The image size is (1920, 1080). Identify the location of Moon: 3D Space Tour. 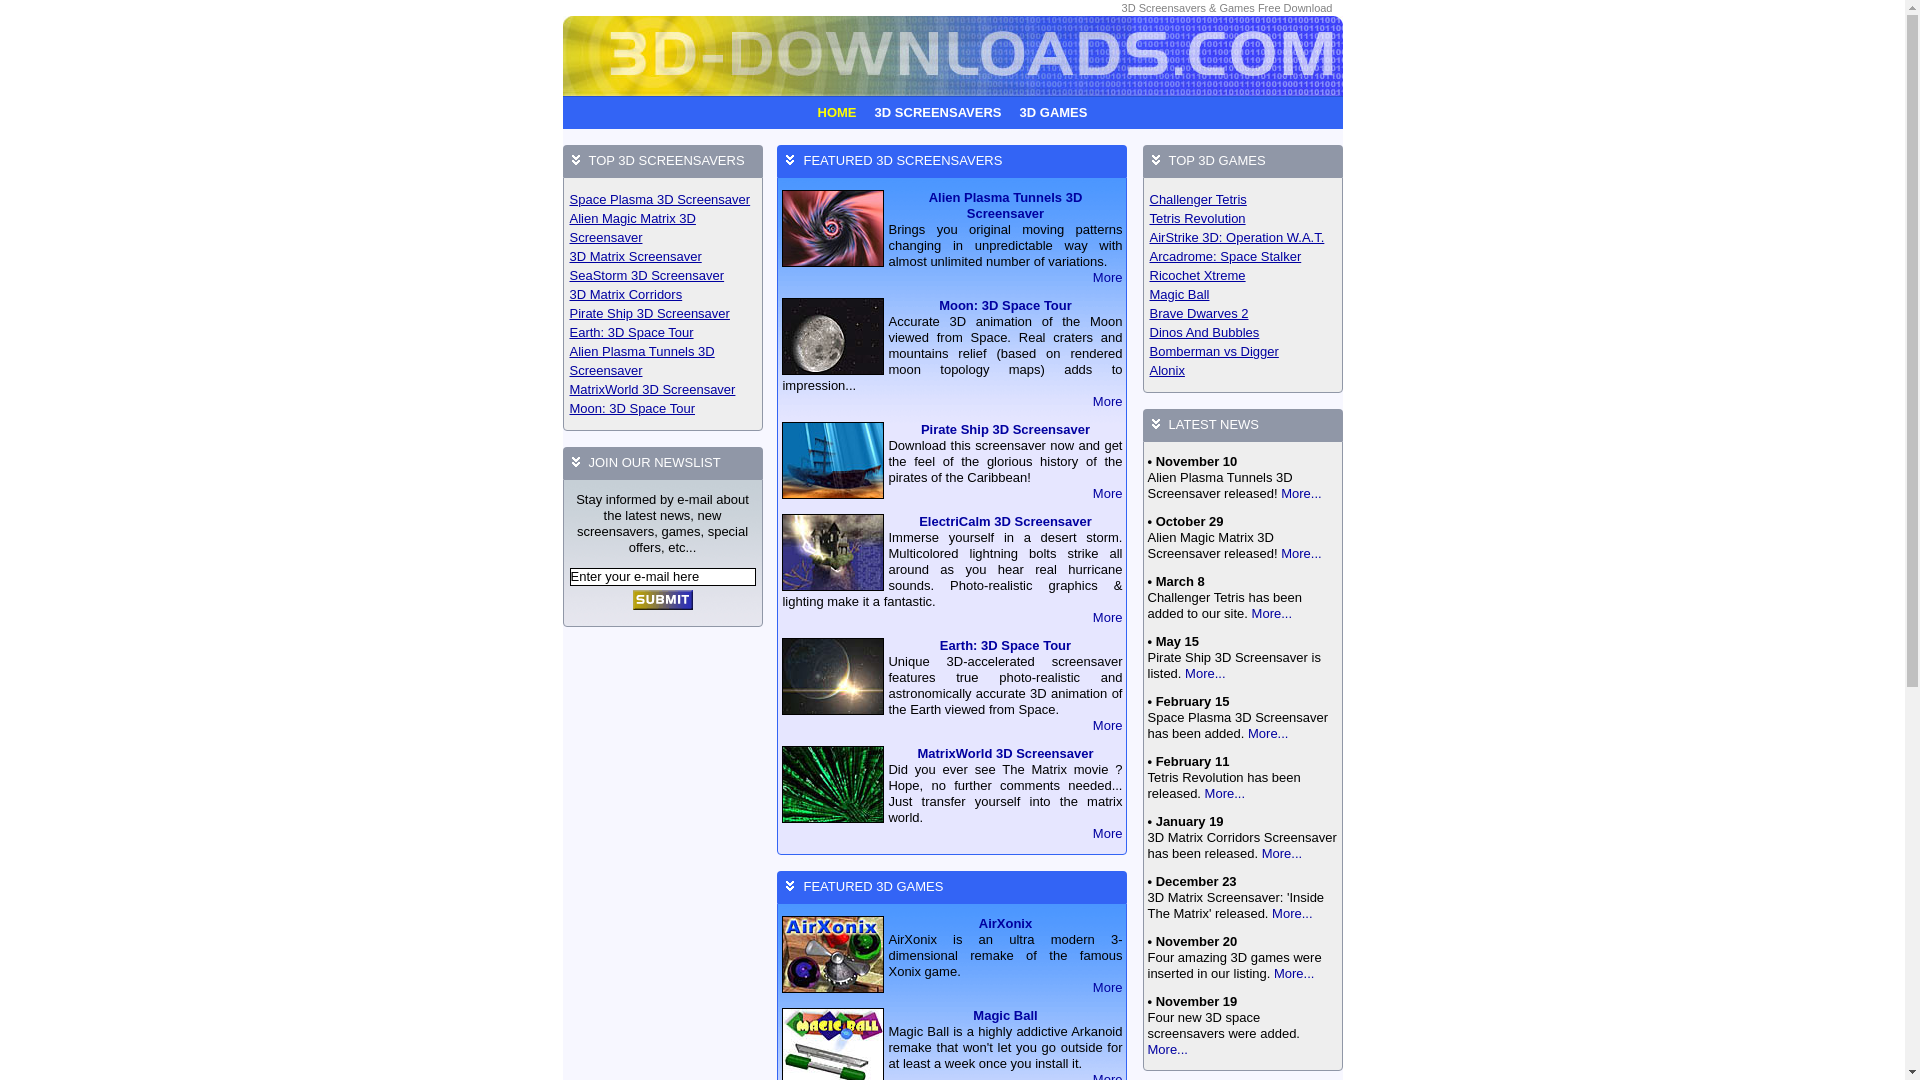
(664, 408).